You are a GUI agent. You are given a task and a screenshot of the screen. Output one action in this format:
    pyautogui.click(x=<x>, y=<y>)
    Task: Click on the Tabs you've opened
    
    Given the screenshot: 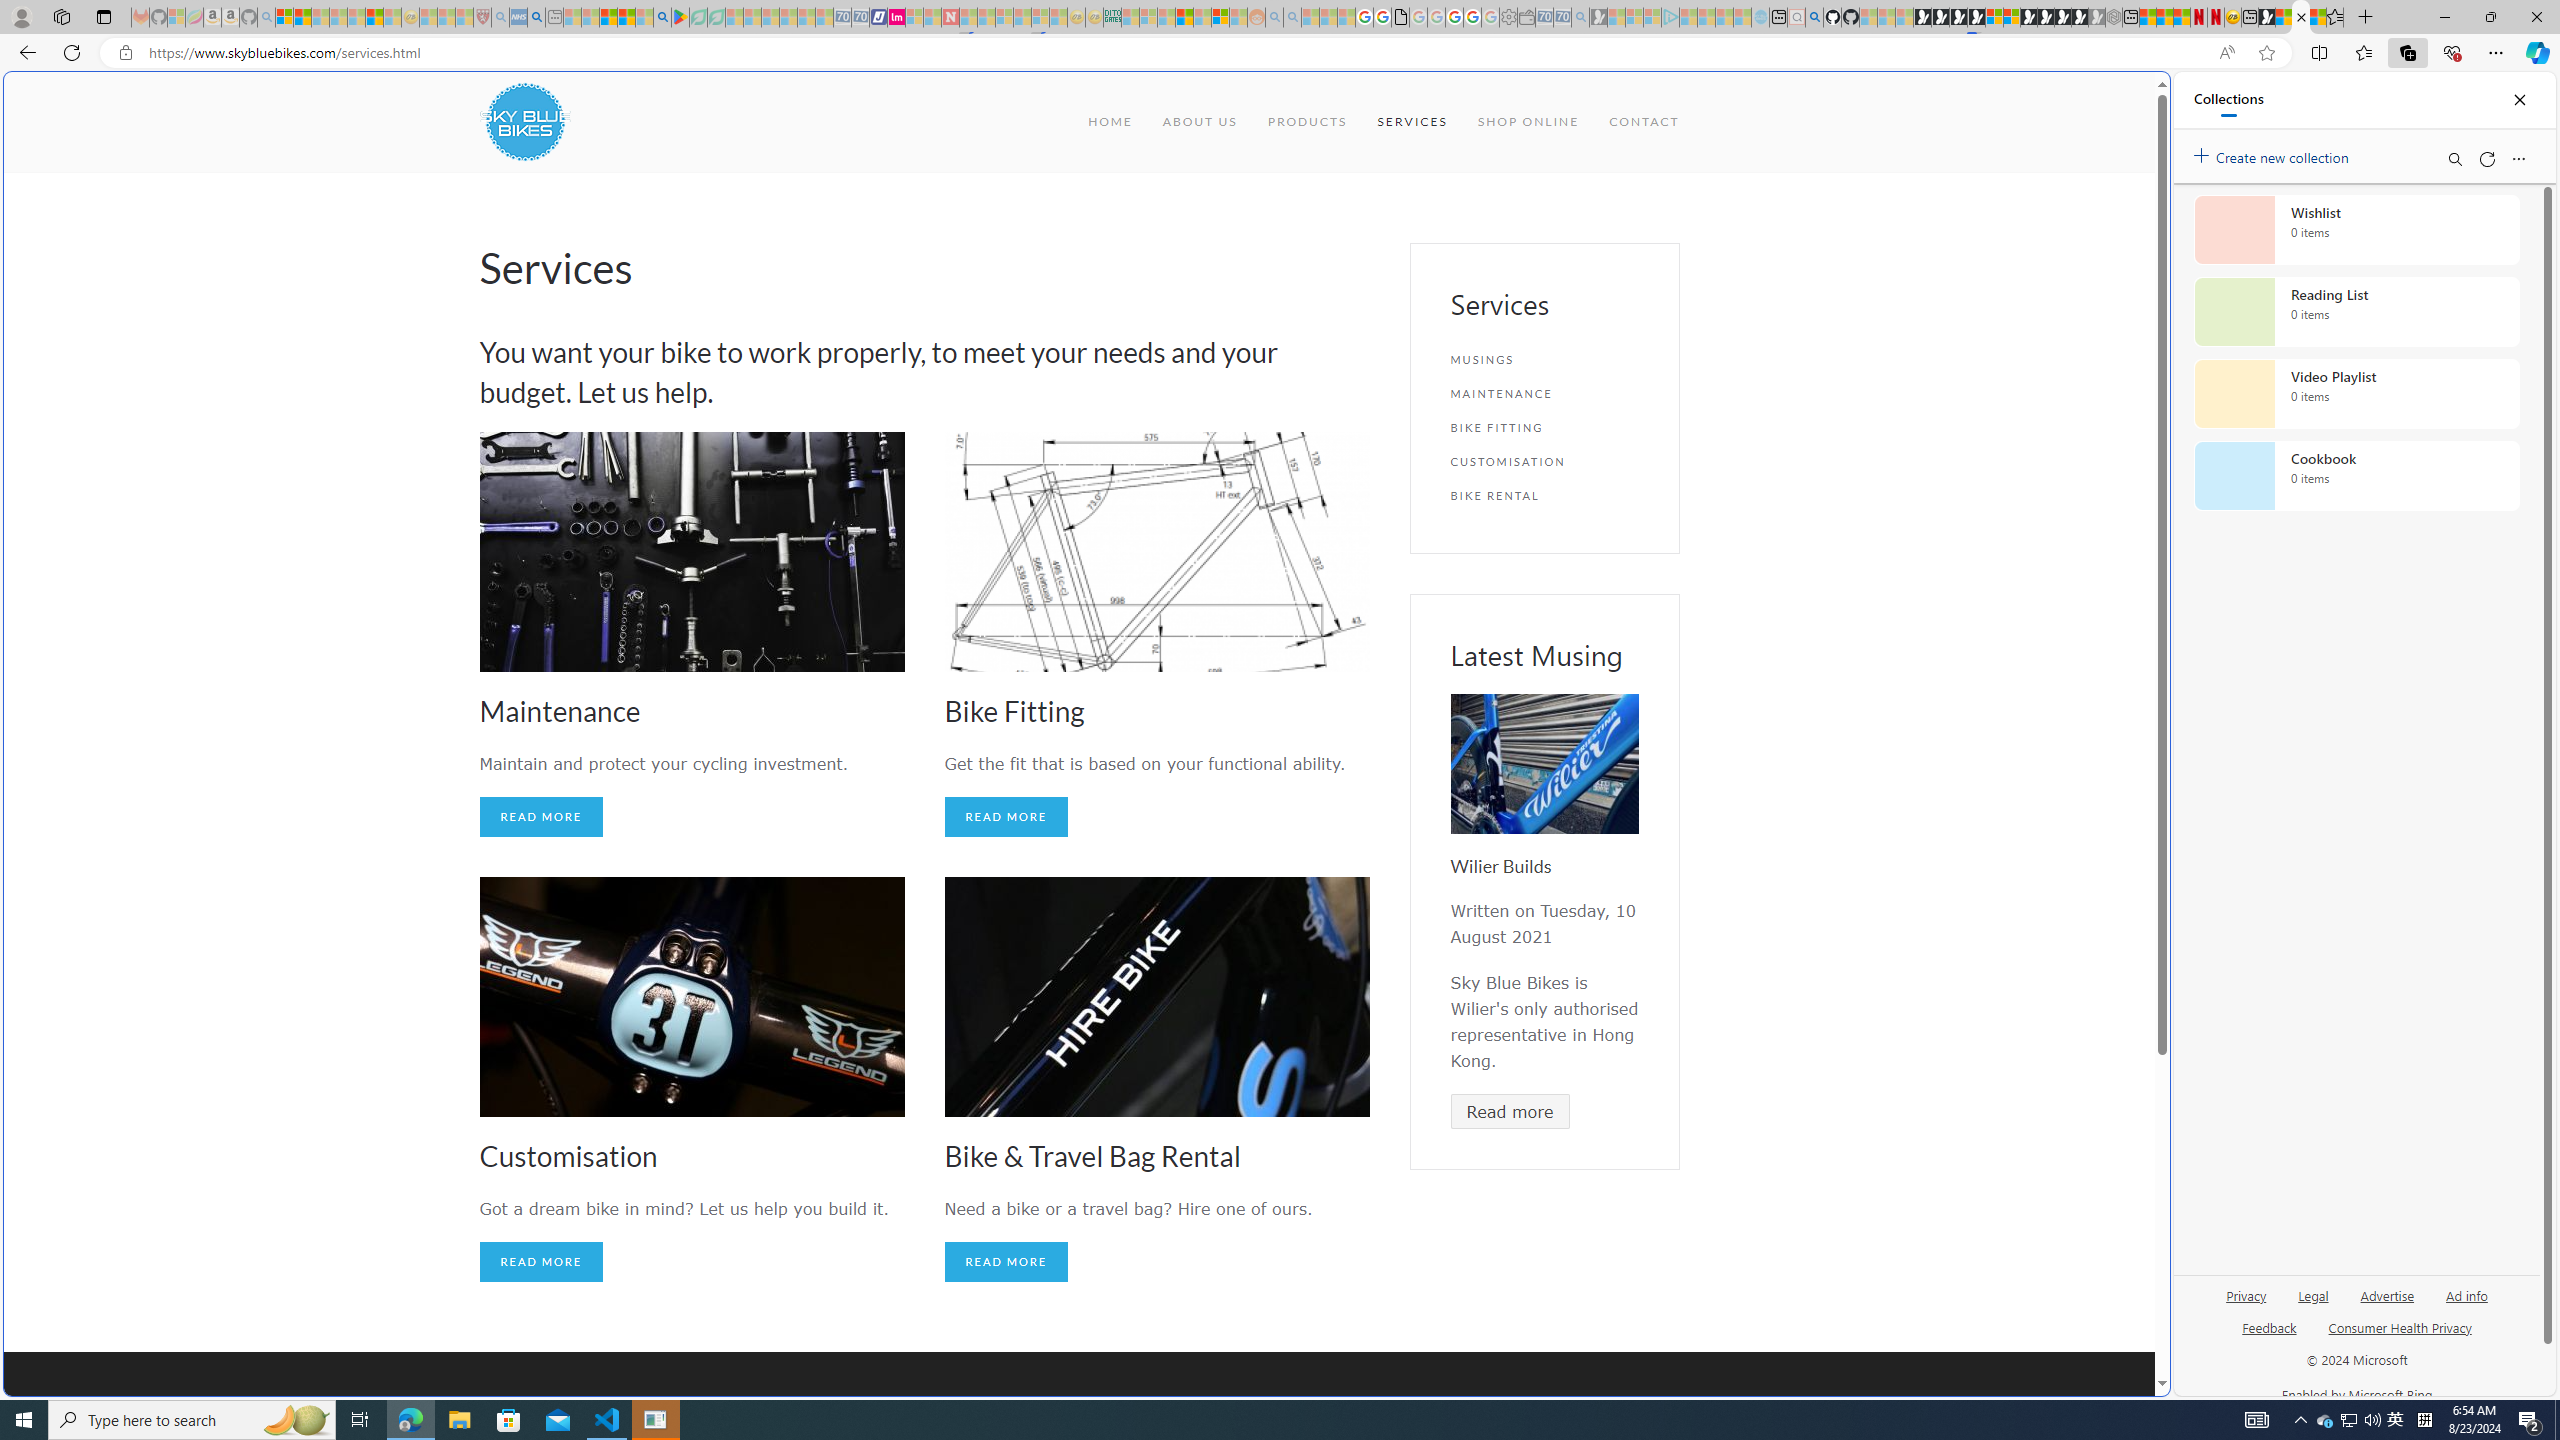 What is the action you would take?
    pyautogui.click(x=1558, y=266)
    